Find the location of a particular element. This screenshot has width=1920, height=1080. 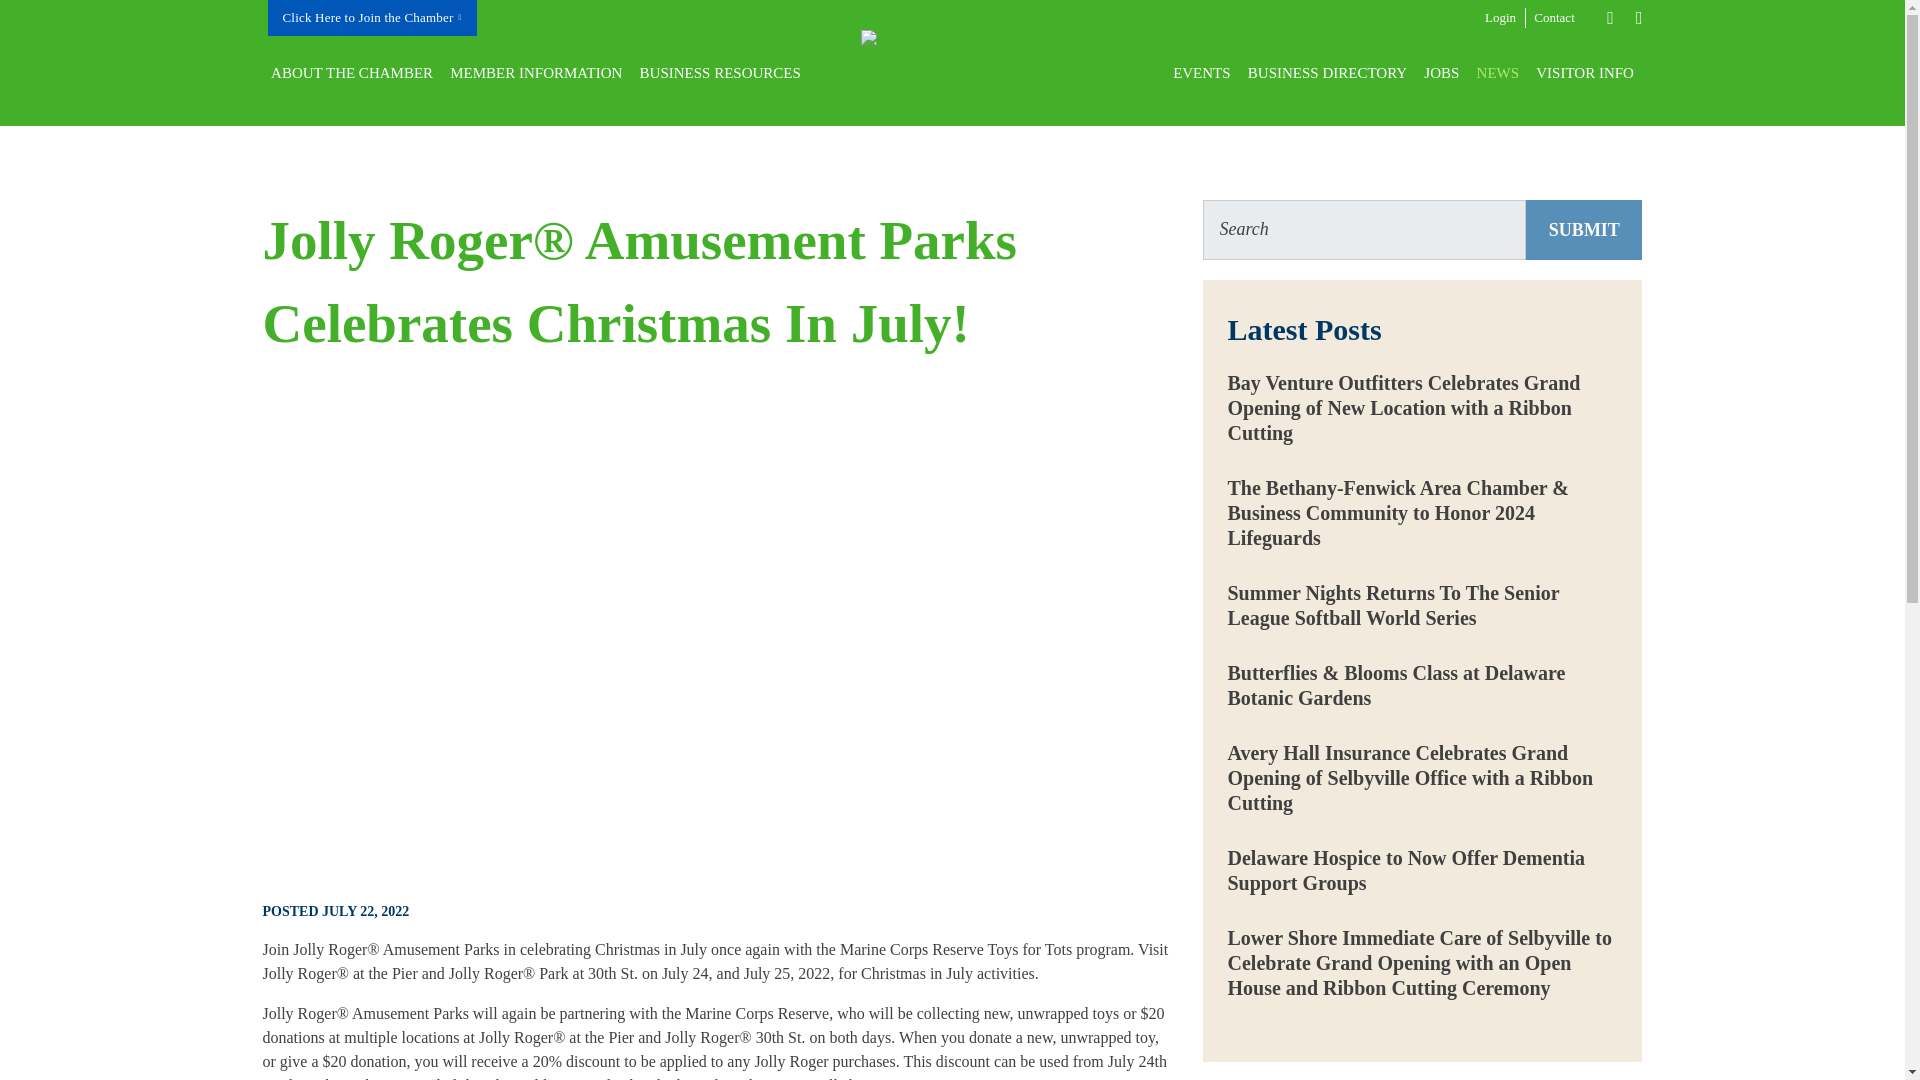

ABOUT THE CHAMBER is located at coordinates (351, 73).